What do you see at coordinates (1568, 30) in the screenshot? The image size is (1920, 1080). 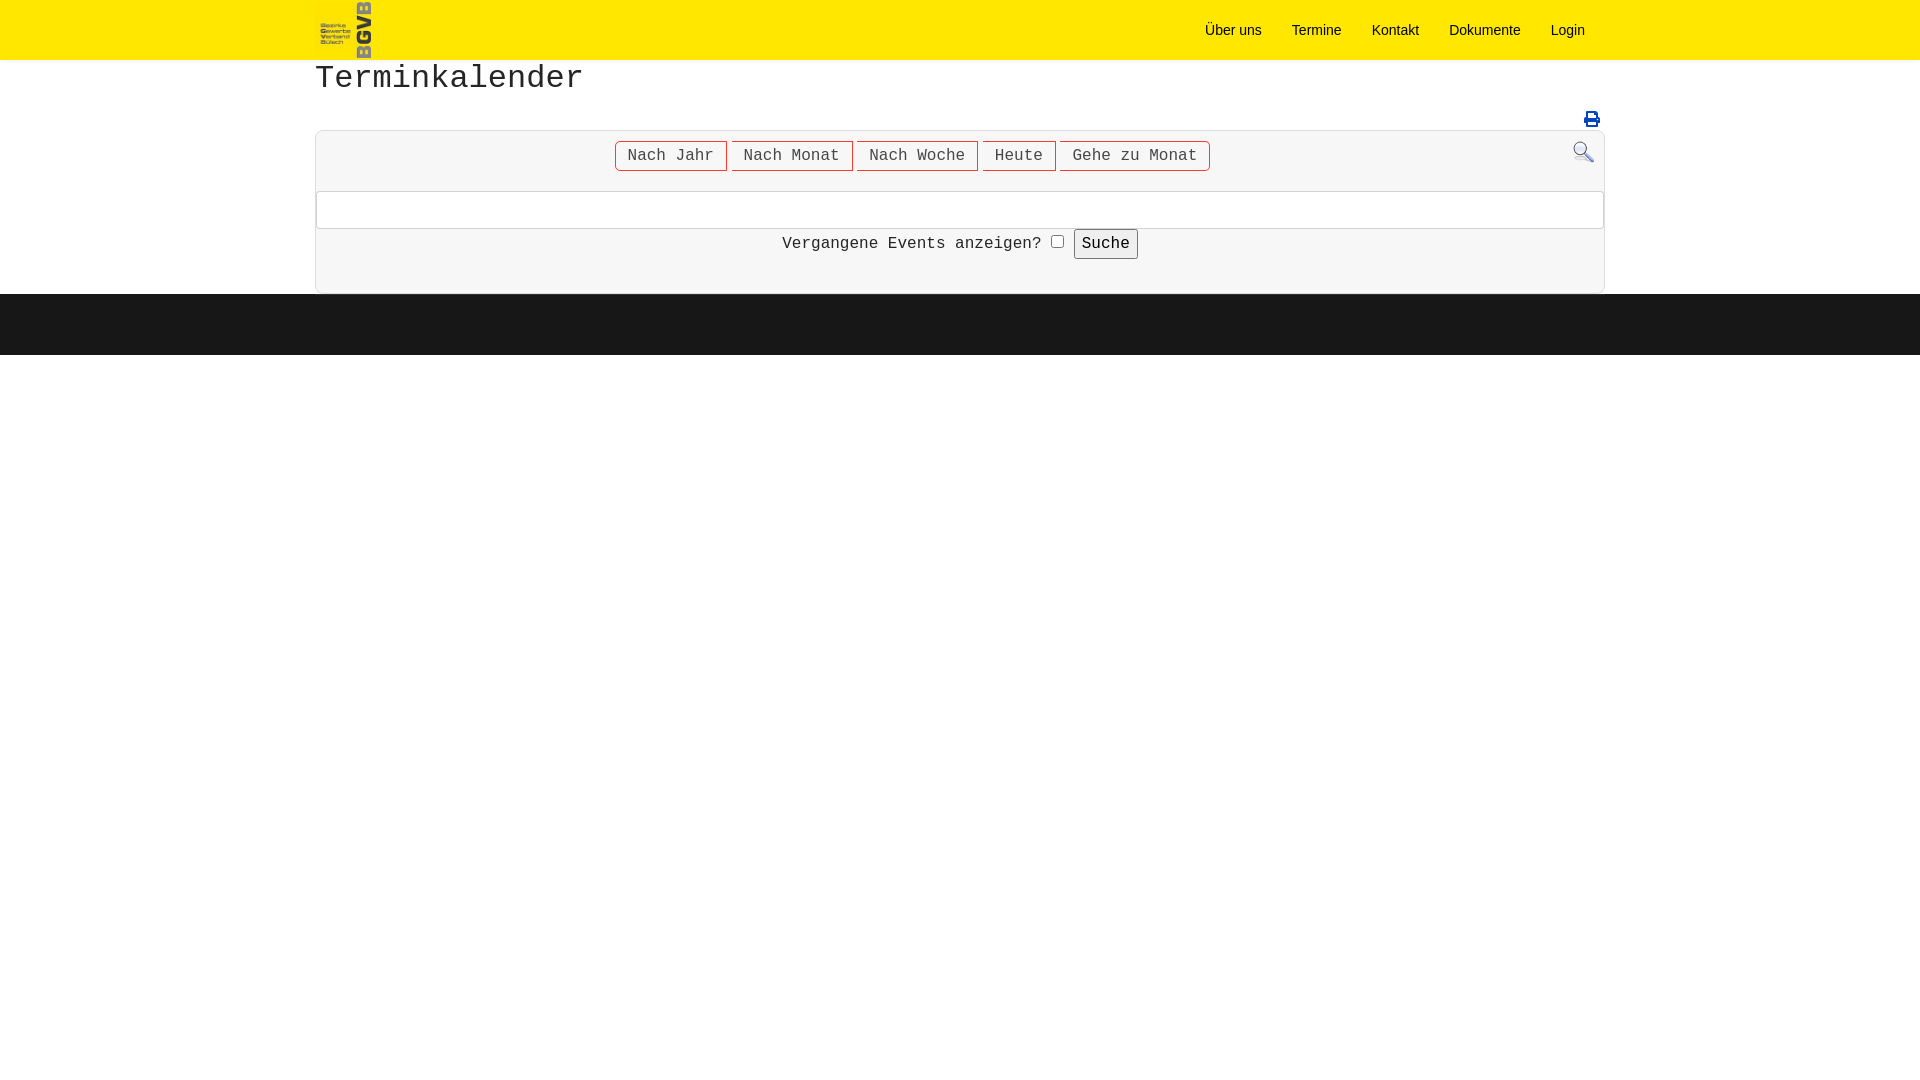 I see `Login` at bounding box center [1568, 30].